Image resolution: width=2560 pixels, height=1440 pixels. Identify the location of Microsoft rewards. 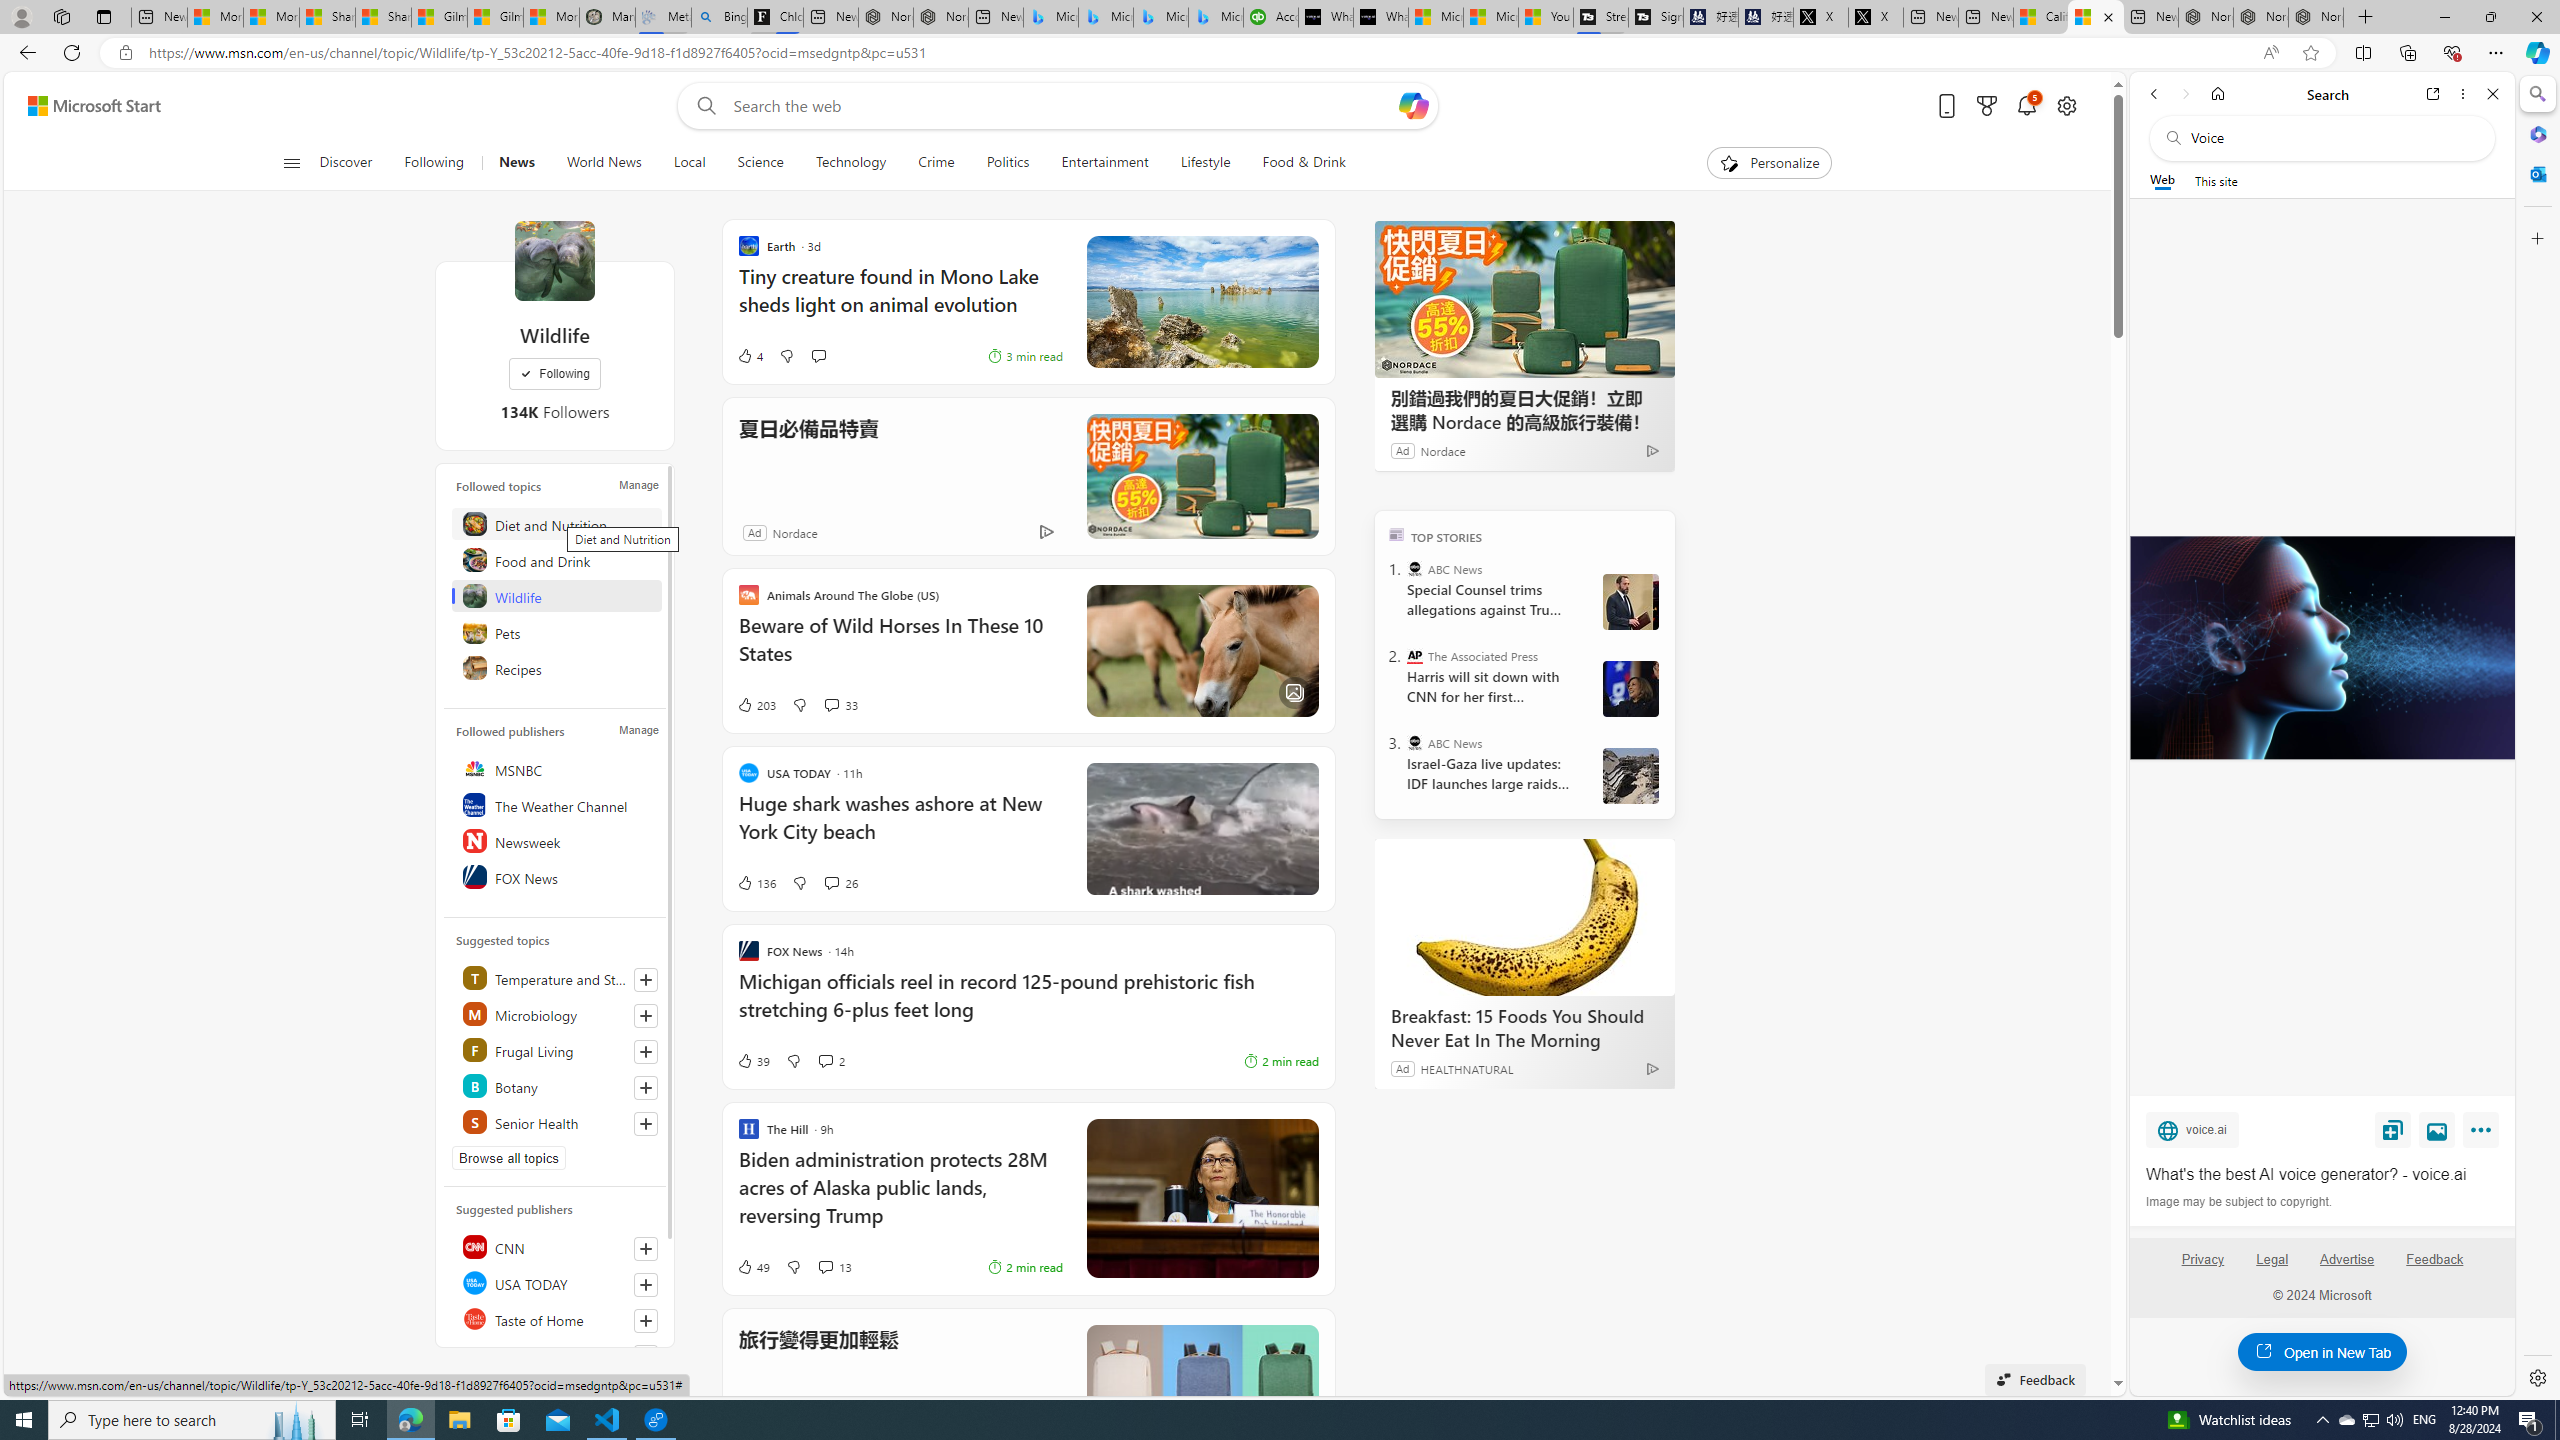
(1986, 106).